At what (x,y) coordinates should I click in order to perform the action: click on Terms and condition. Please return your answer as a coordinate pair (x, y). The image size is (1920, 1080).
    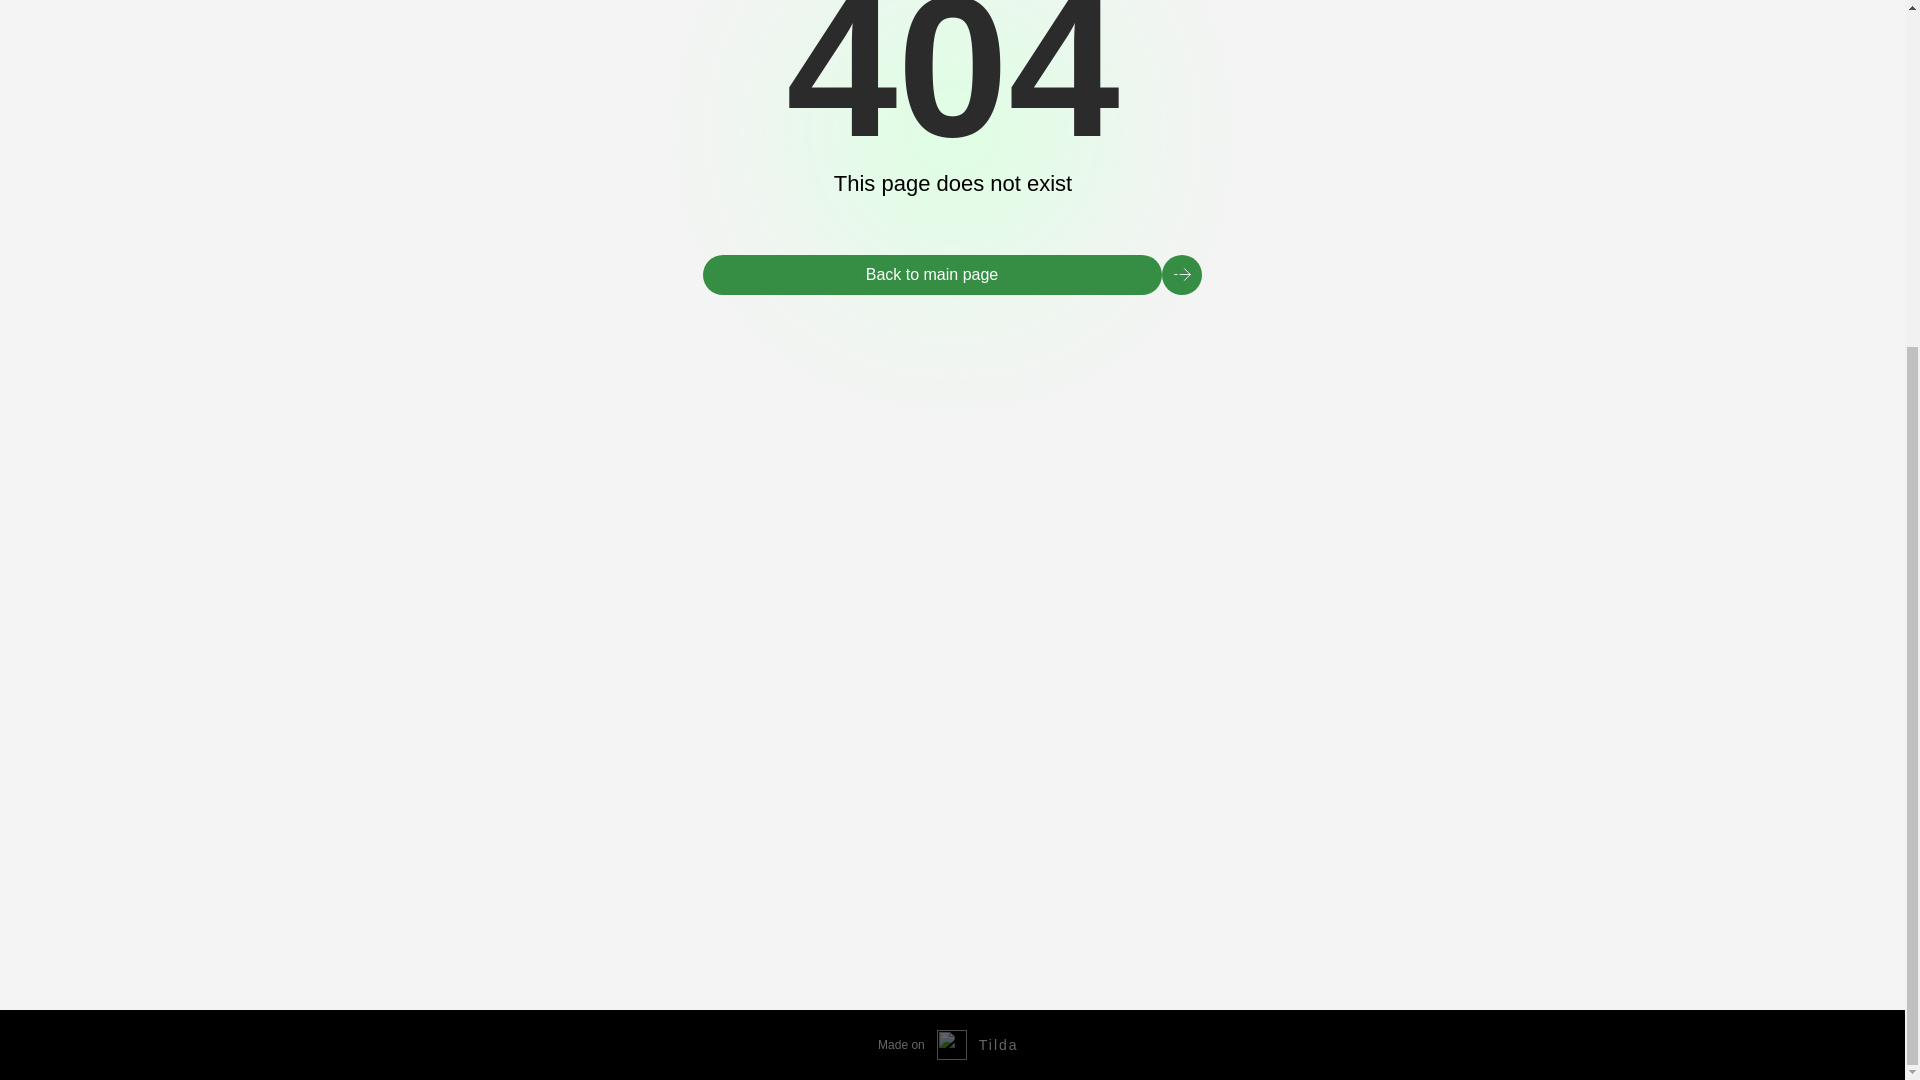
    Looking at the image, I should click on (1212, 982).